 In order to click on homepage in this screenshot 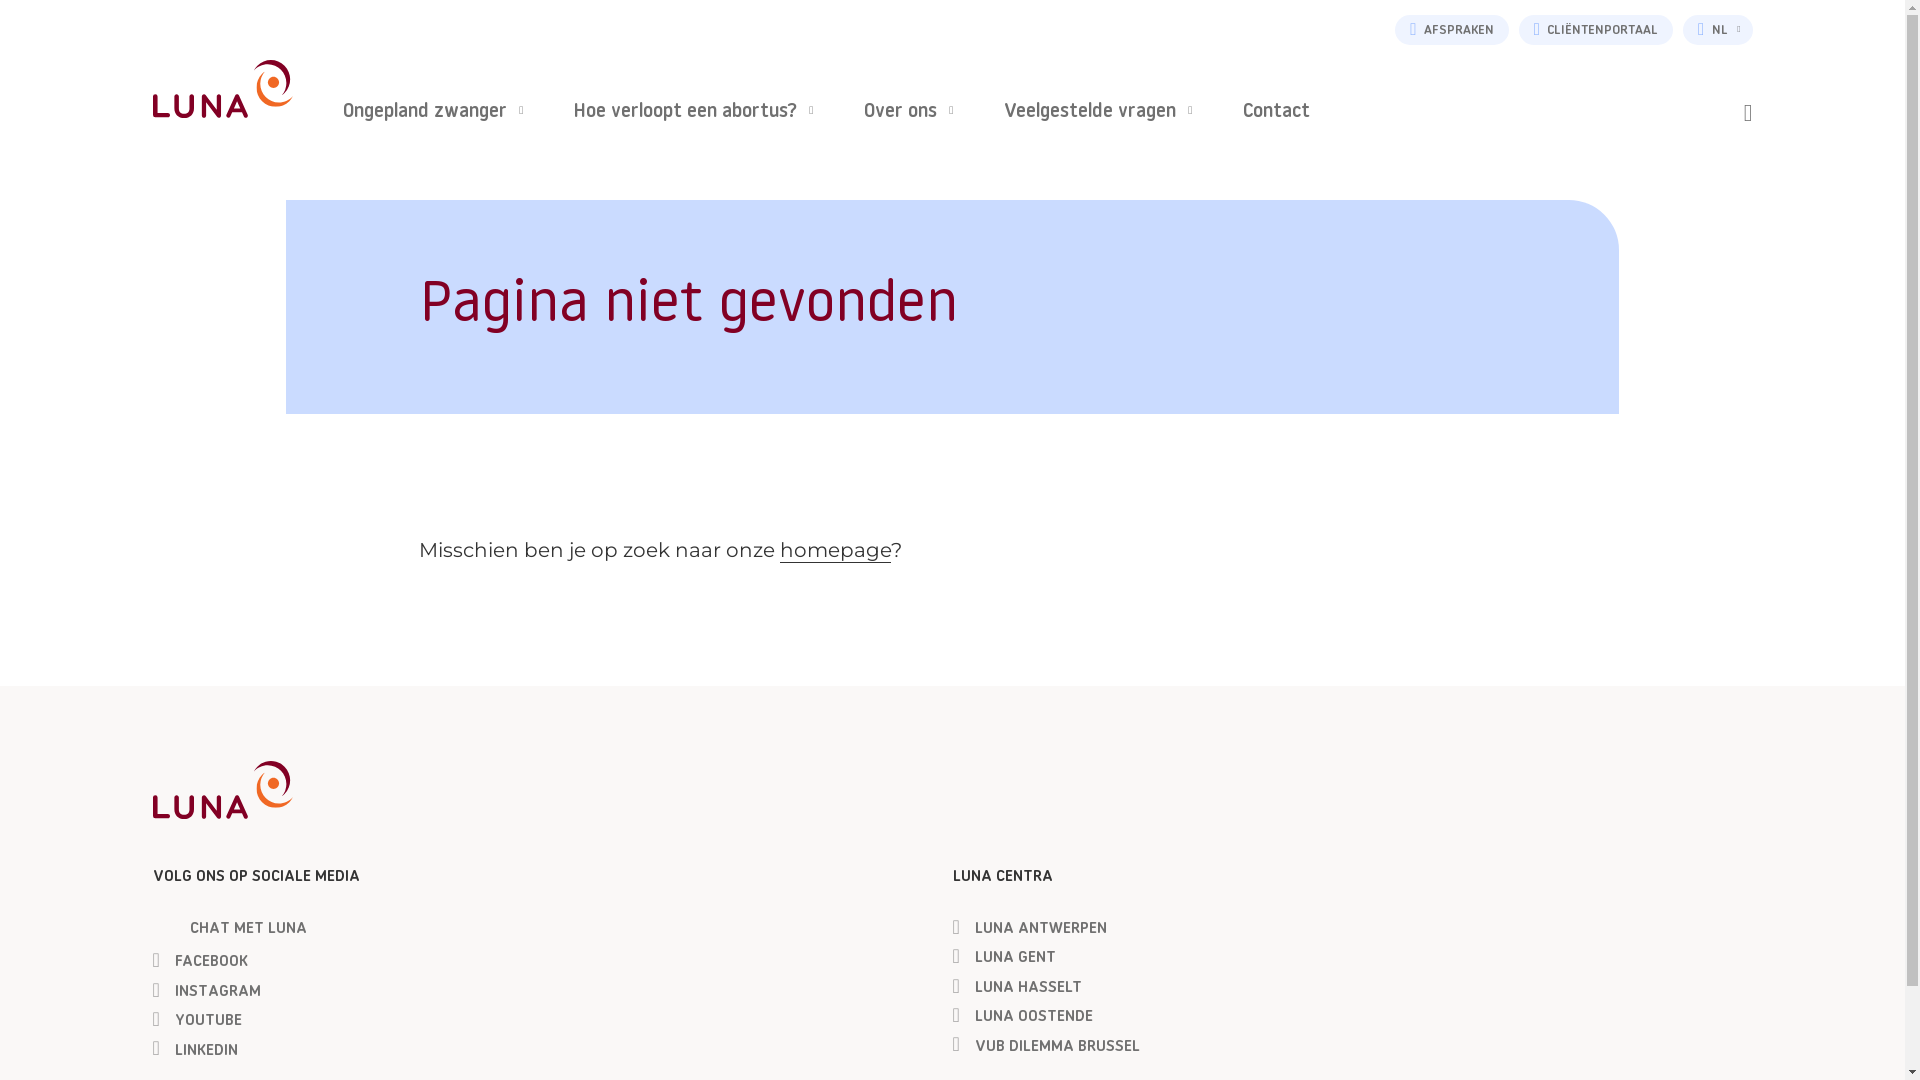, I will do `click(836, 550)`.